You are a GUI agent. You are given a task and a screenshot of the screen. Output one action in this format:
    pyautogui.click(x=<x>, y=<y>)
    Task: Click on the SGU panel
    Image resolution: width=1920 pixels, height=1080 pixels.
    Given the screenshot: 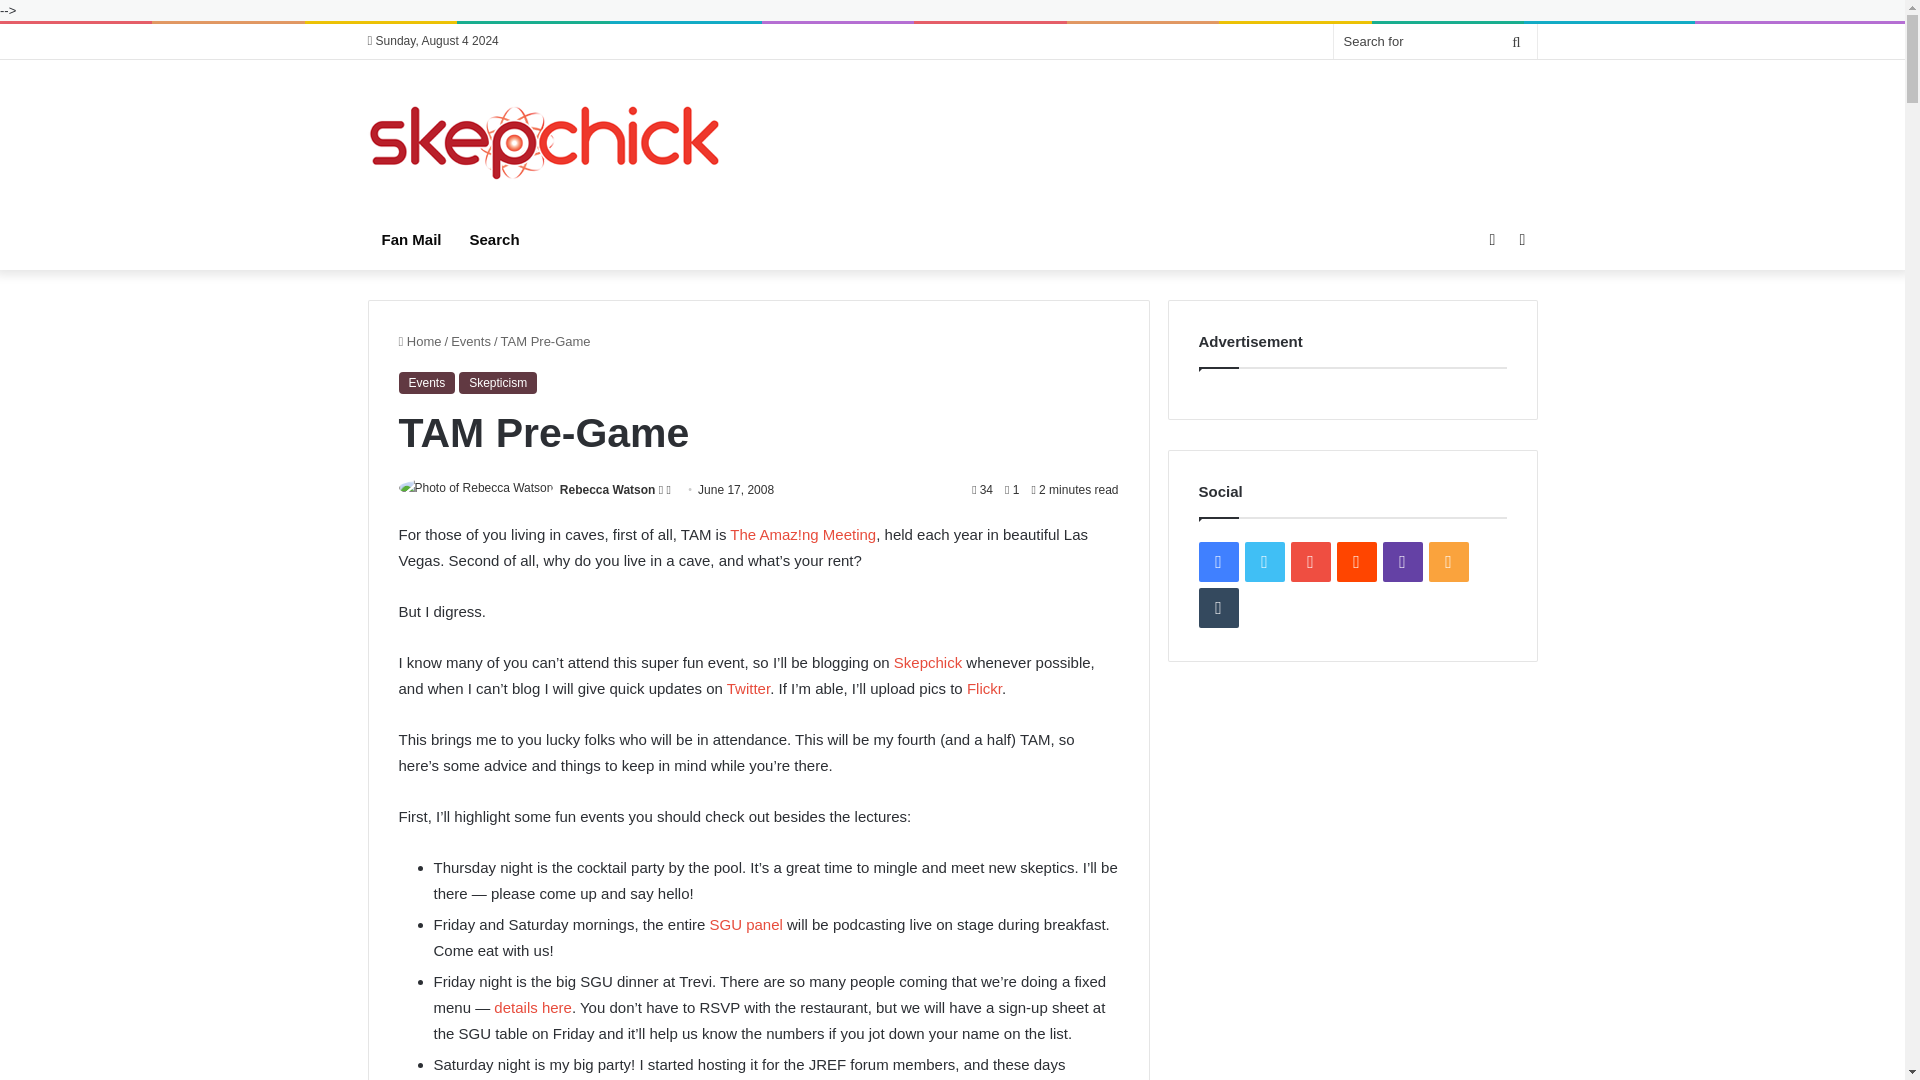 What is the action you would take?
    pyautogui.click(x=744, y=924)
    